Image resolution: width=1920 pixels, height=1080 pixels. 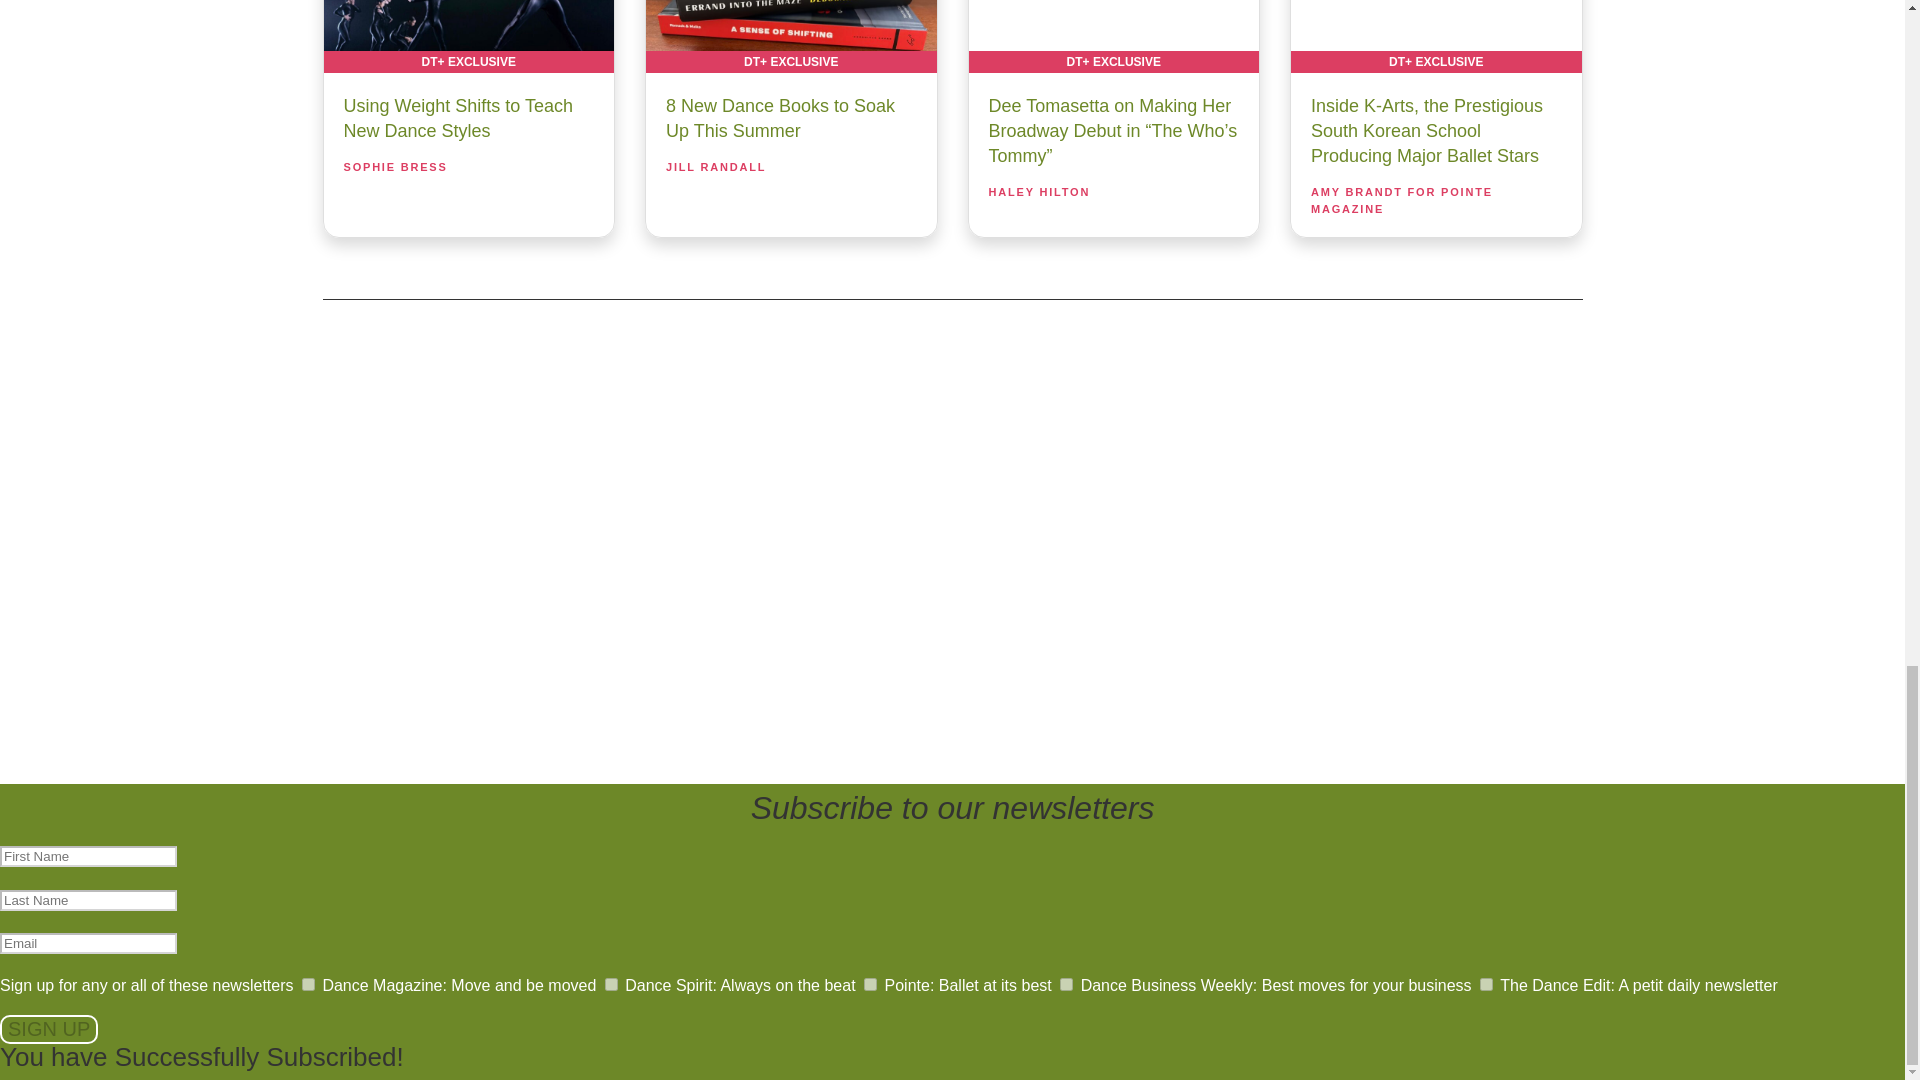 I want to click on Pointe: Ballet at its best, so click(x=870, y=984).